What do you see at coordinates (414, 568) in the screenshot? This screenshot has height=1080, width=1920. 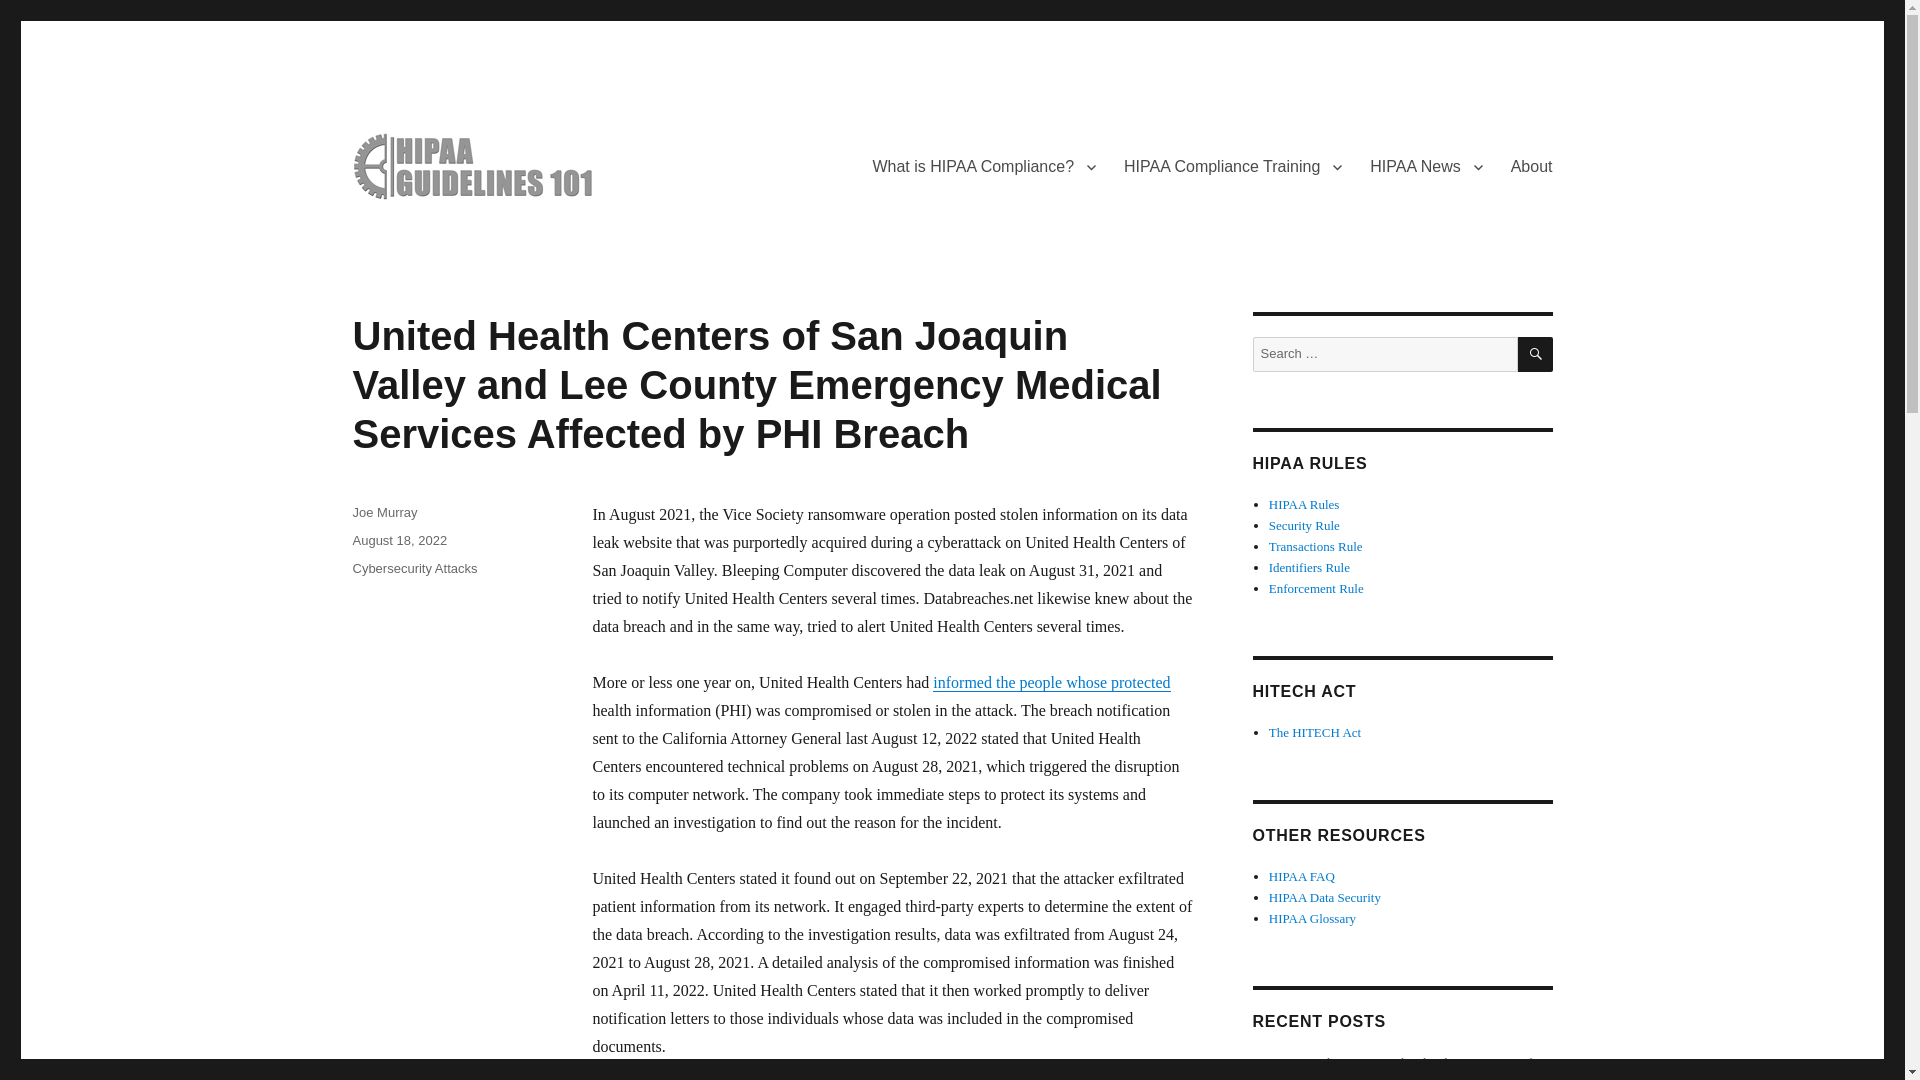 I see `Cybersecurity Attacks` at bounding box center [414, 568].